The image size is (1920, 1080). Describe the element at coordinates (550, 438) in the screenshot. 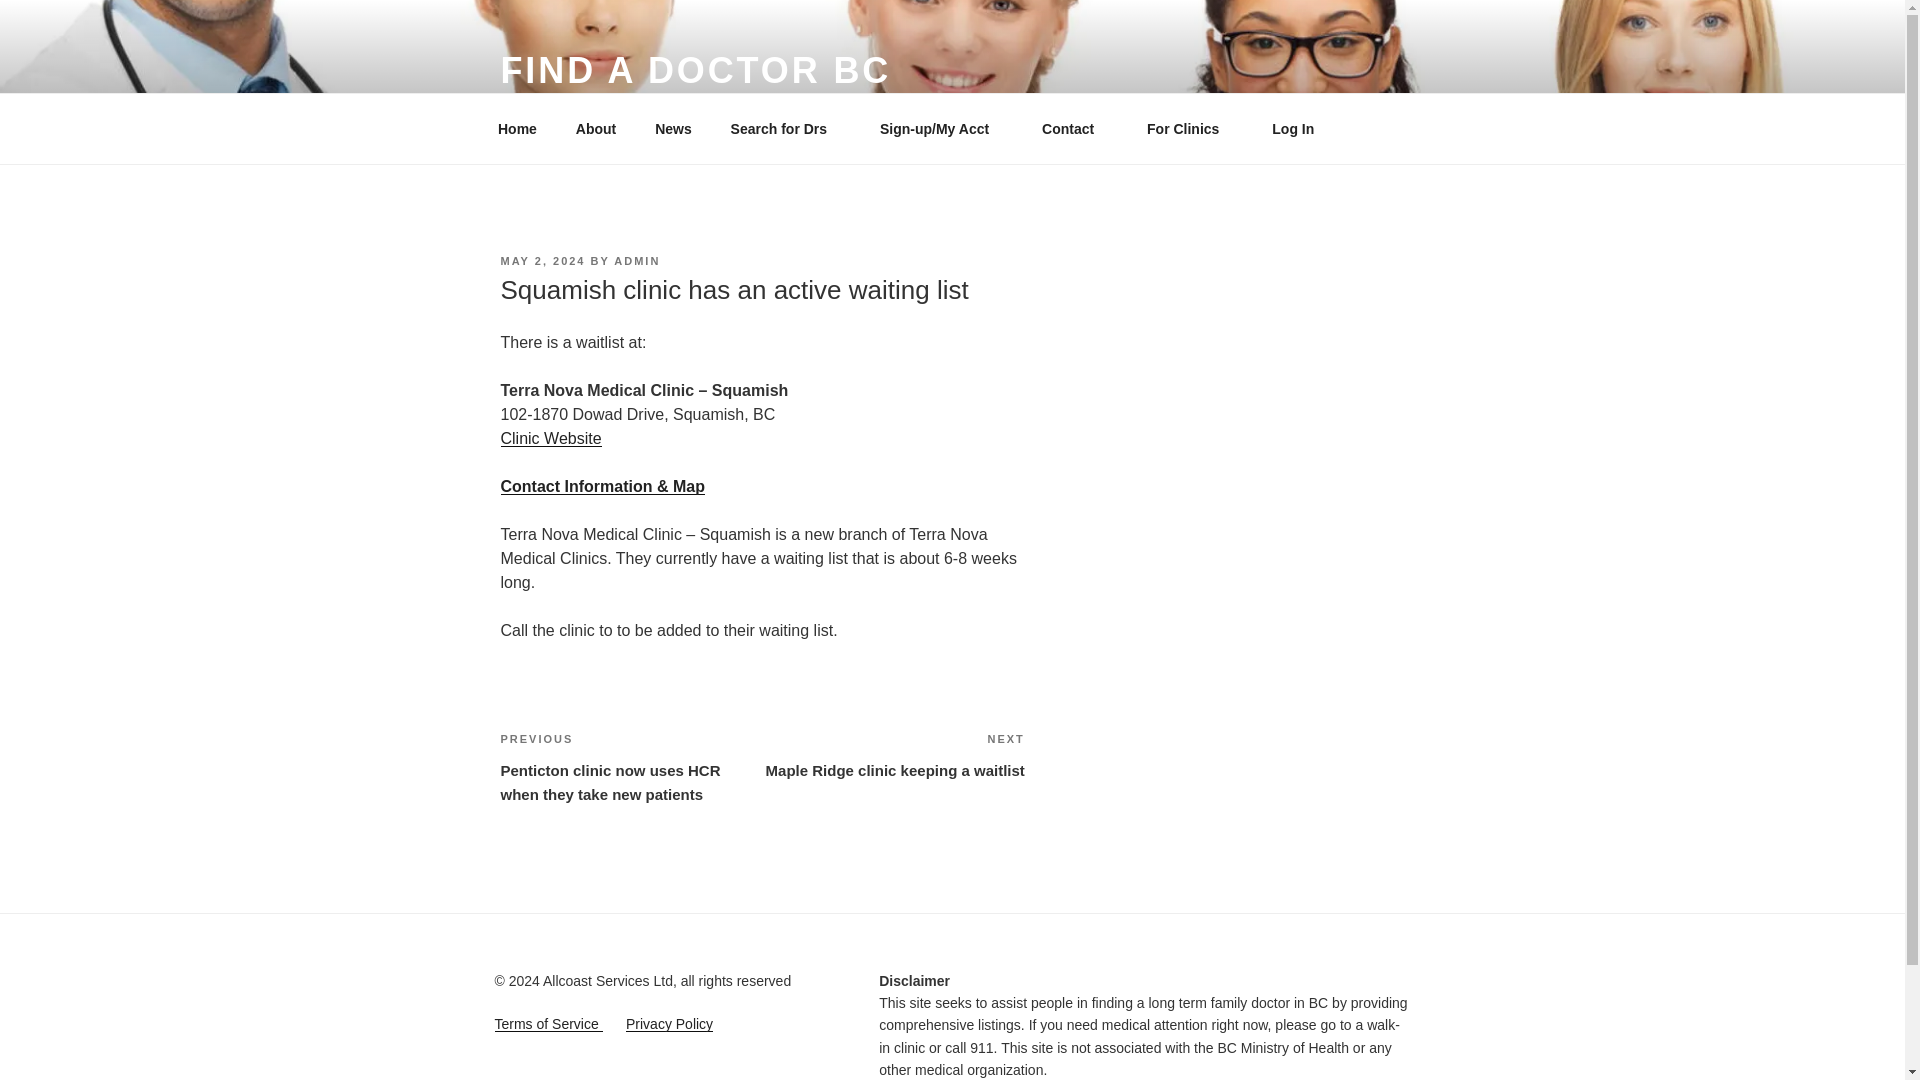

I see `Clinic Website` at that location.